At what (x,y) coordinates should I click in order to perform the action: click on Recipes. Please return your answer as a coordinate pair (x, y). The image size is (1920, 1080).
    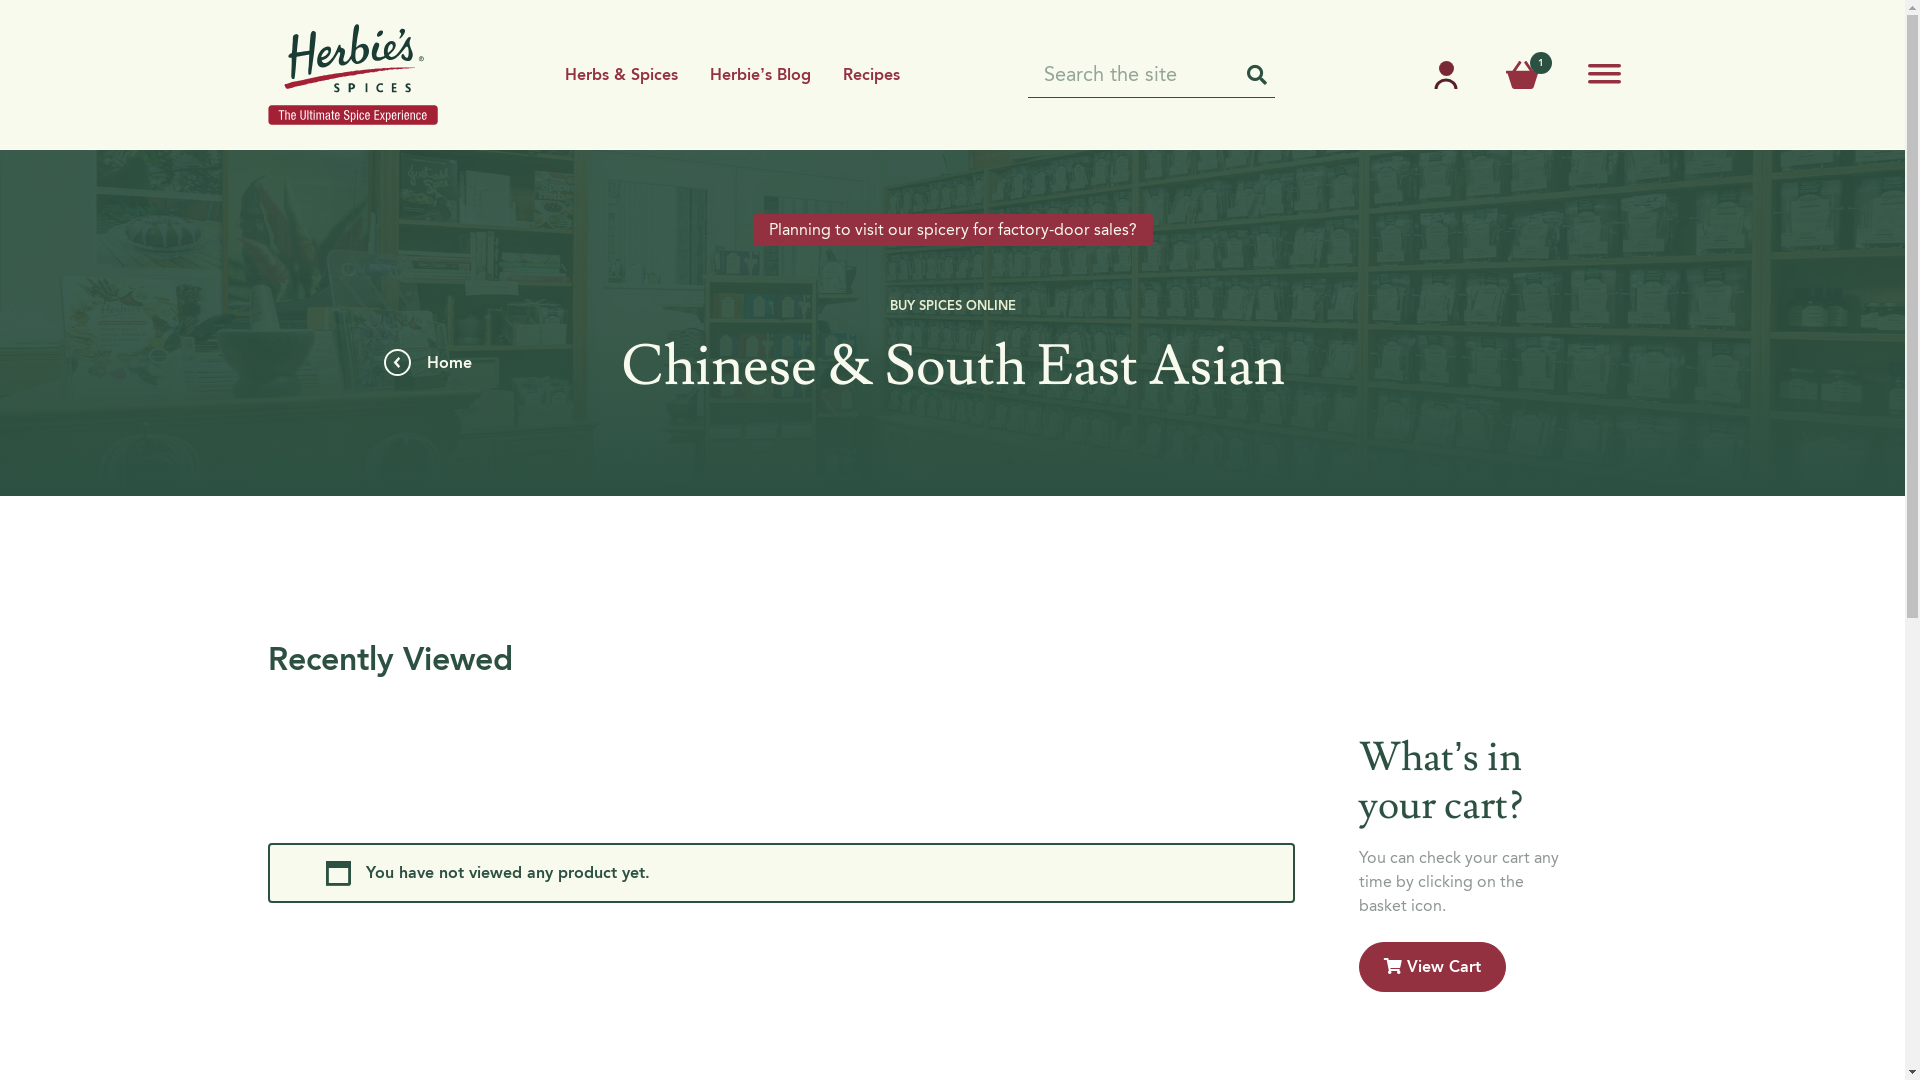
    Looking at the image, I should click on (872, 74).